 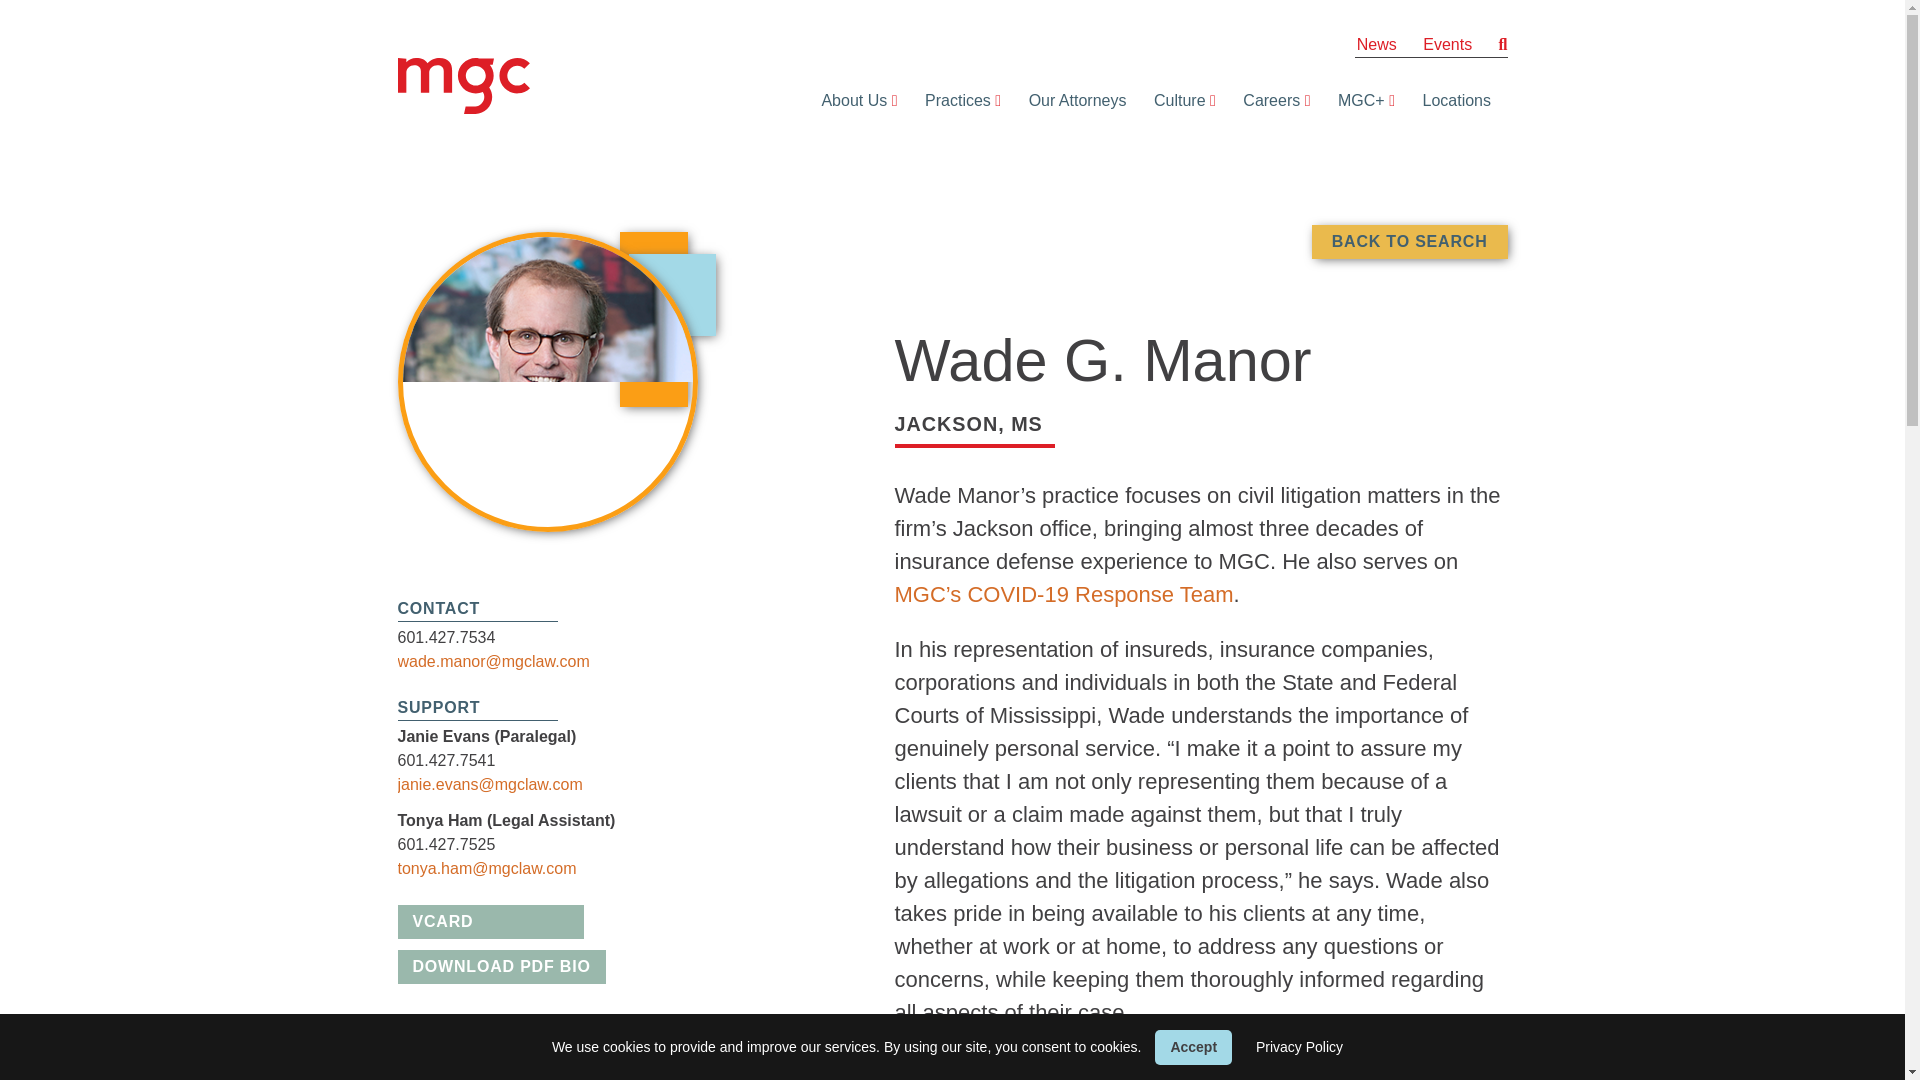 I want to click on Practices, so click(x=952, y=100).